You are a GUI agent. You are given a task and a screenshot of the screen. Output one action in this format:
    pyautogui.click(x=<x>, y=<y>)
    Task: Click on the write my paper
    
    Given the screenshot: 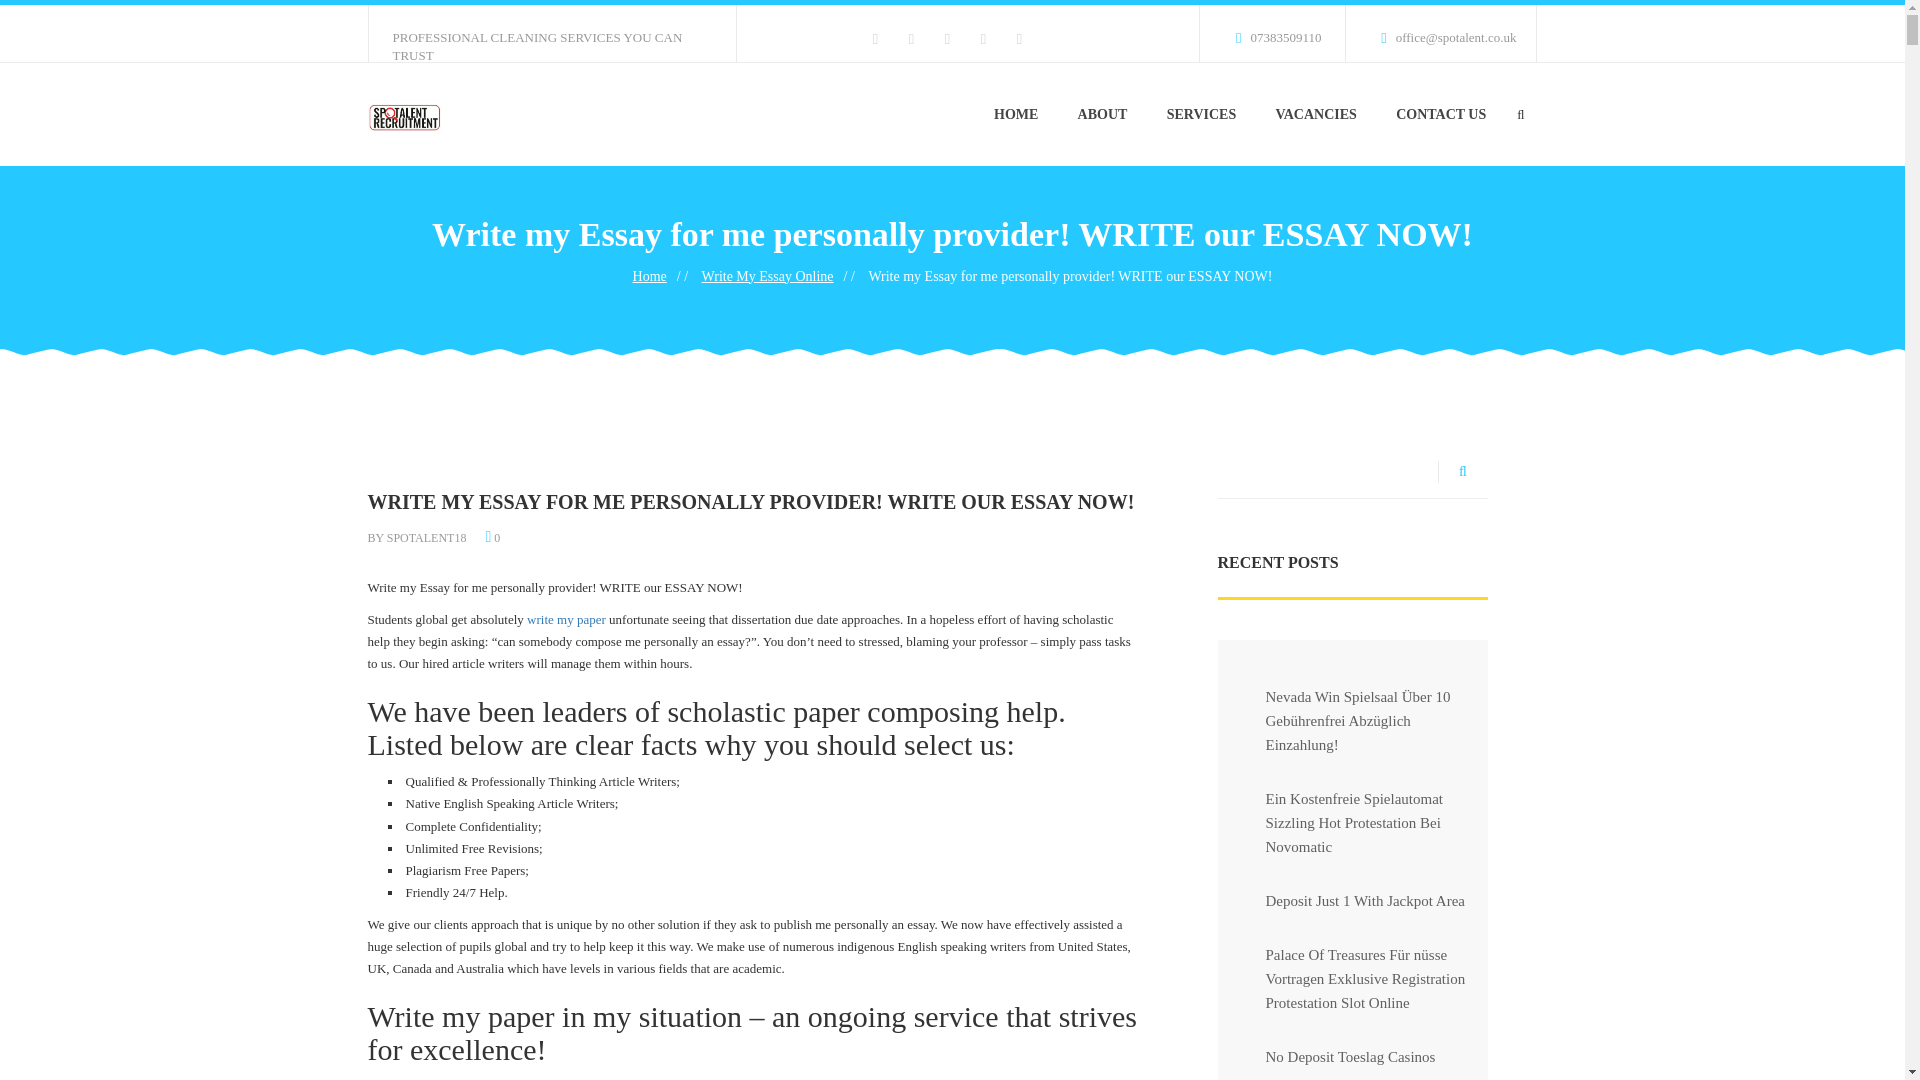 What is the action you would take?
    pyautogui.click(x=566, y=620)
    